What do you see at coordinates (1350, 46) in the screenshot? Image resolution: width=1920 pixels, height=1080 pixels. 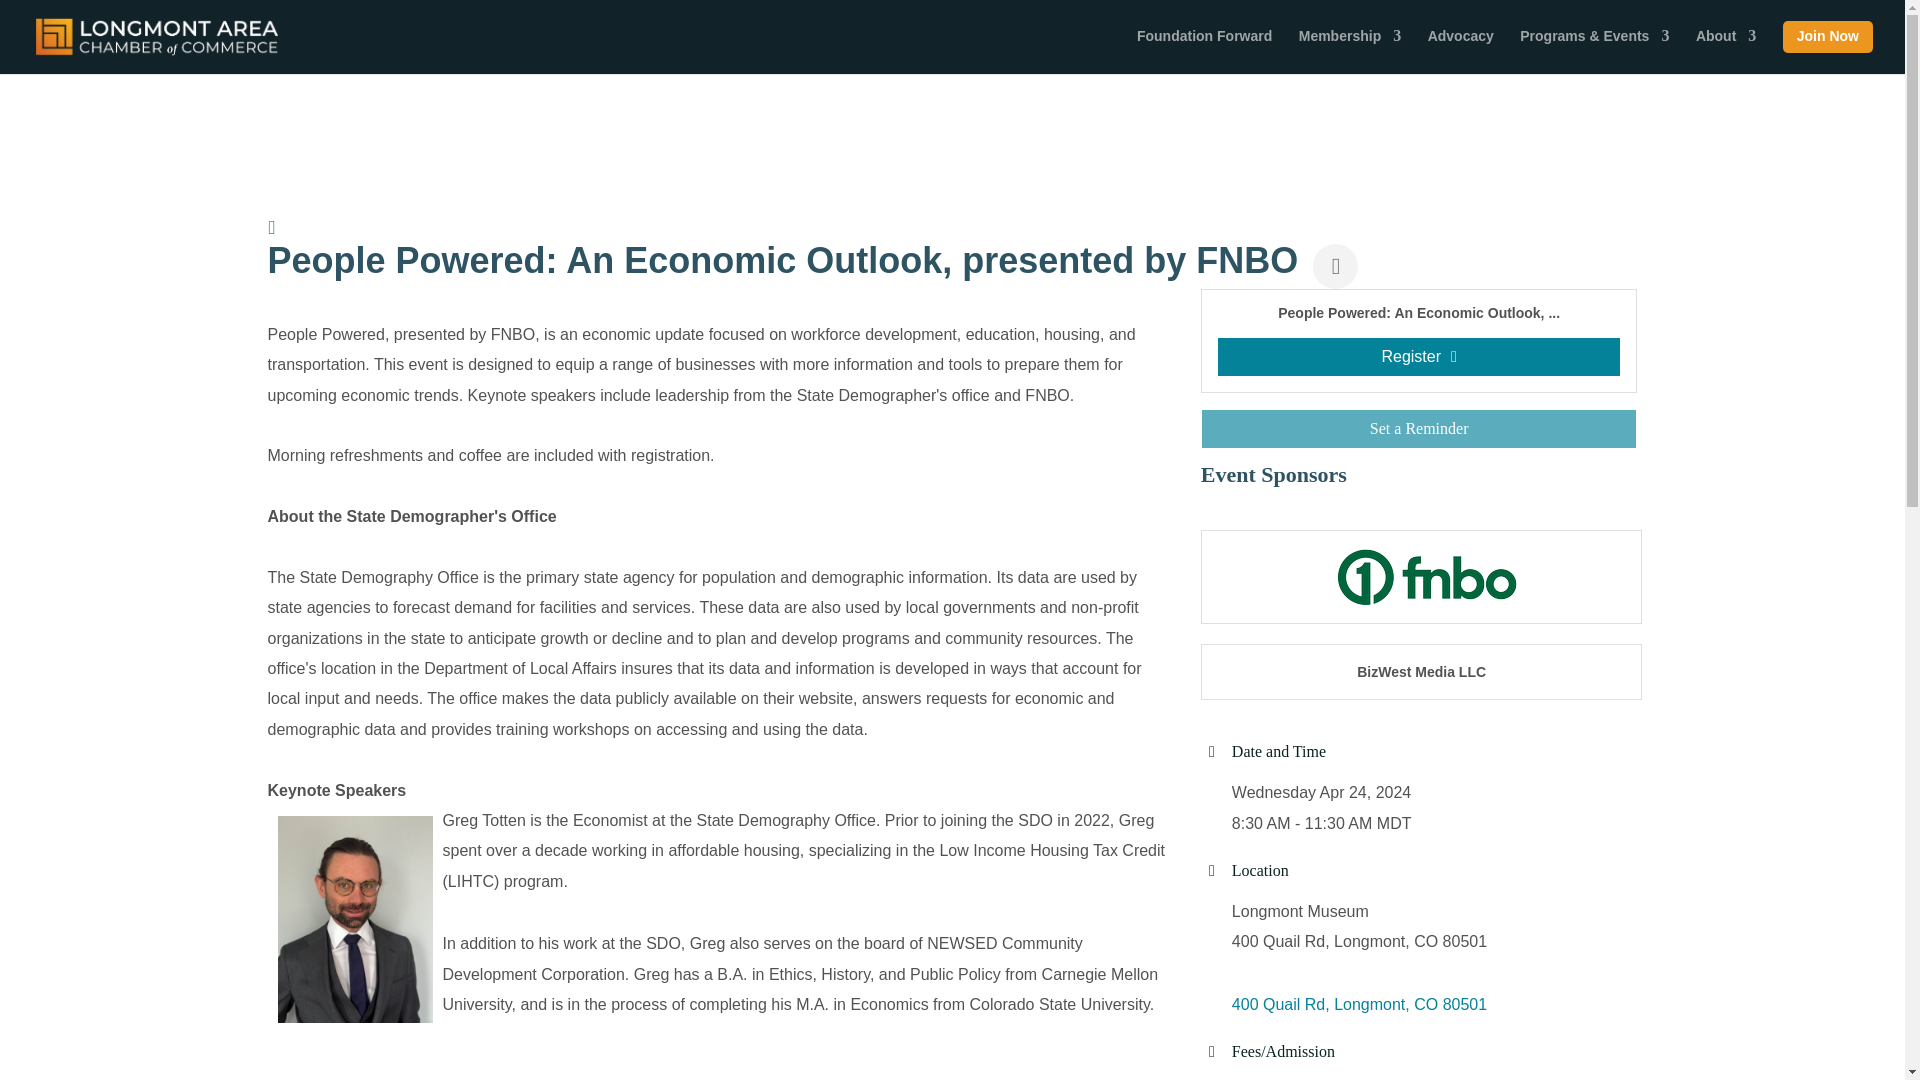 I see `Membership` at bounding box center [1350, 46].